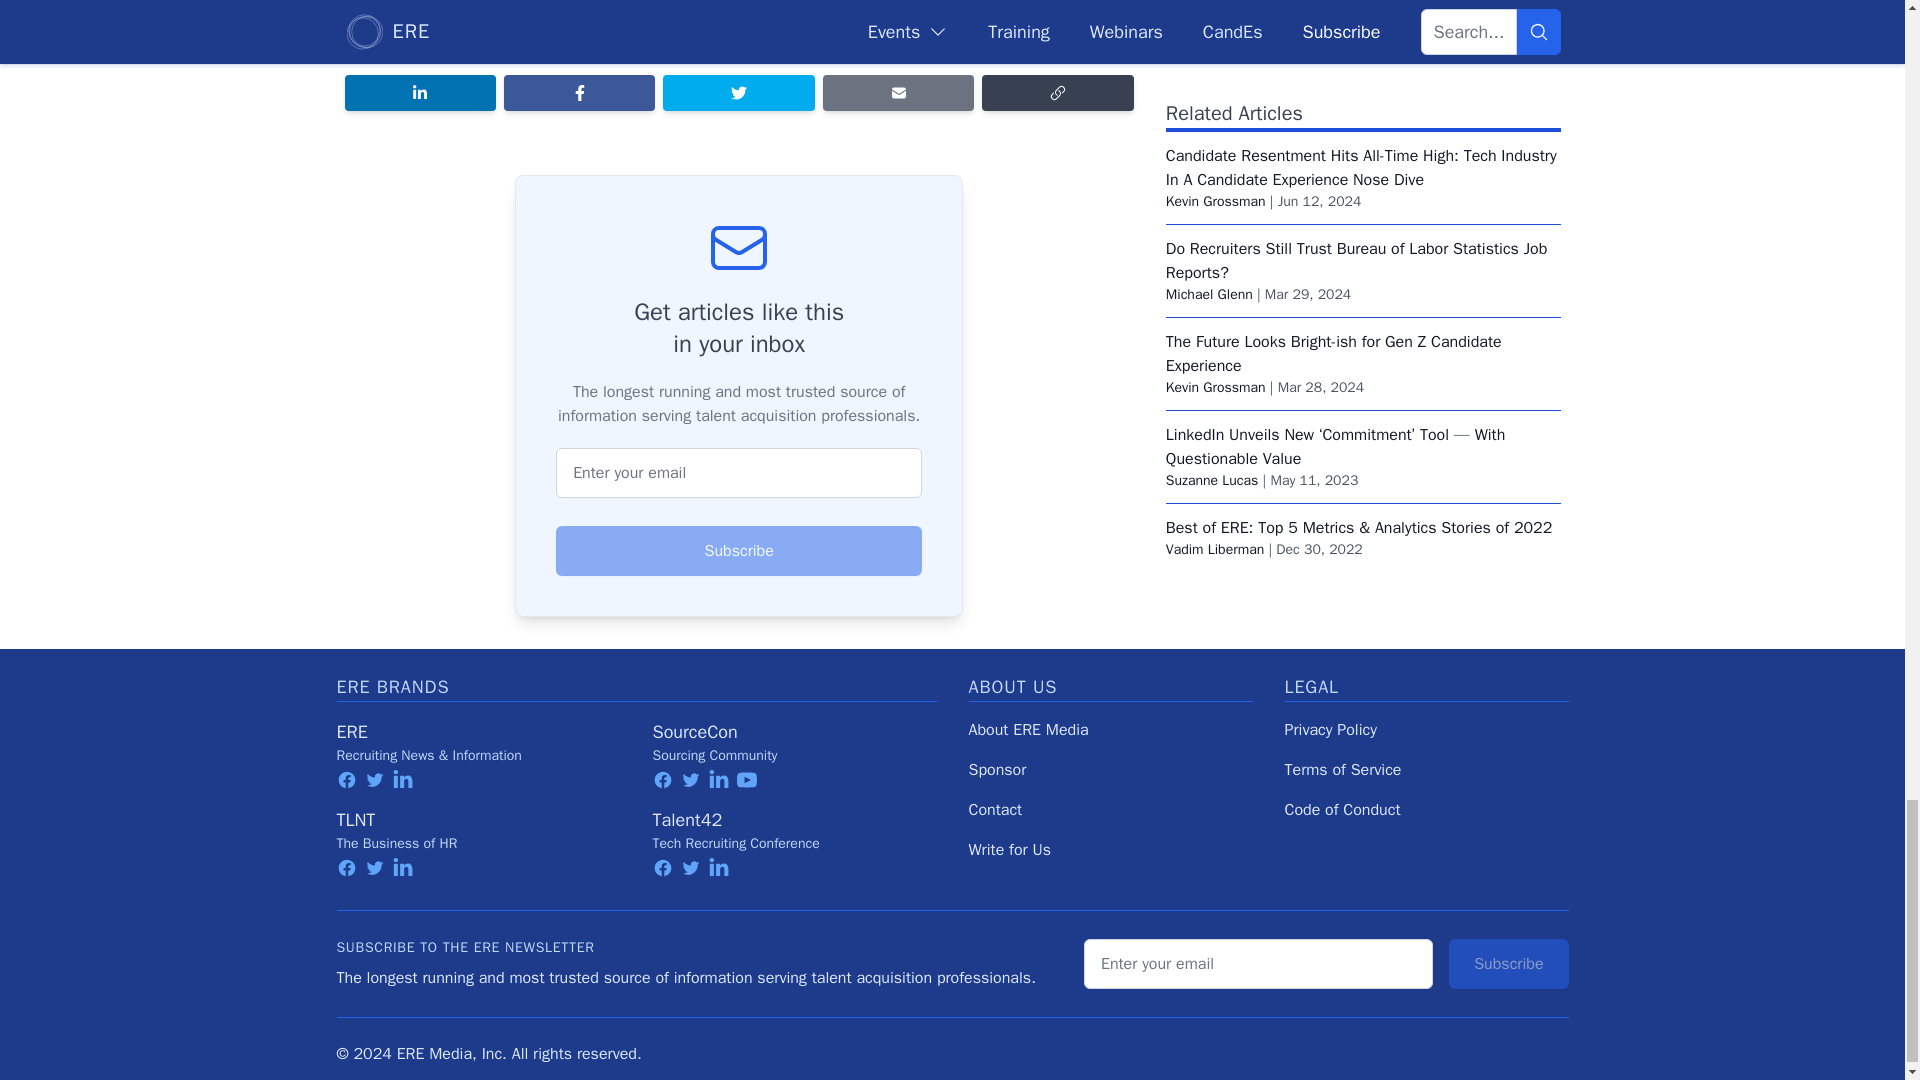 The image size is (1920, 1080). Describe the element at coordinates (738, 550) in the screenshot. I see `Subscribe` at that location.